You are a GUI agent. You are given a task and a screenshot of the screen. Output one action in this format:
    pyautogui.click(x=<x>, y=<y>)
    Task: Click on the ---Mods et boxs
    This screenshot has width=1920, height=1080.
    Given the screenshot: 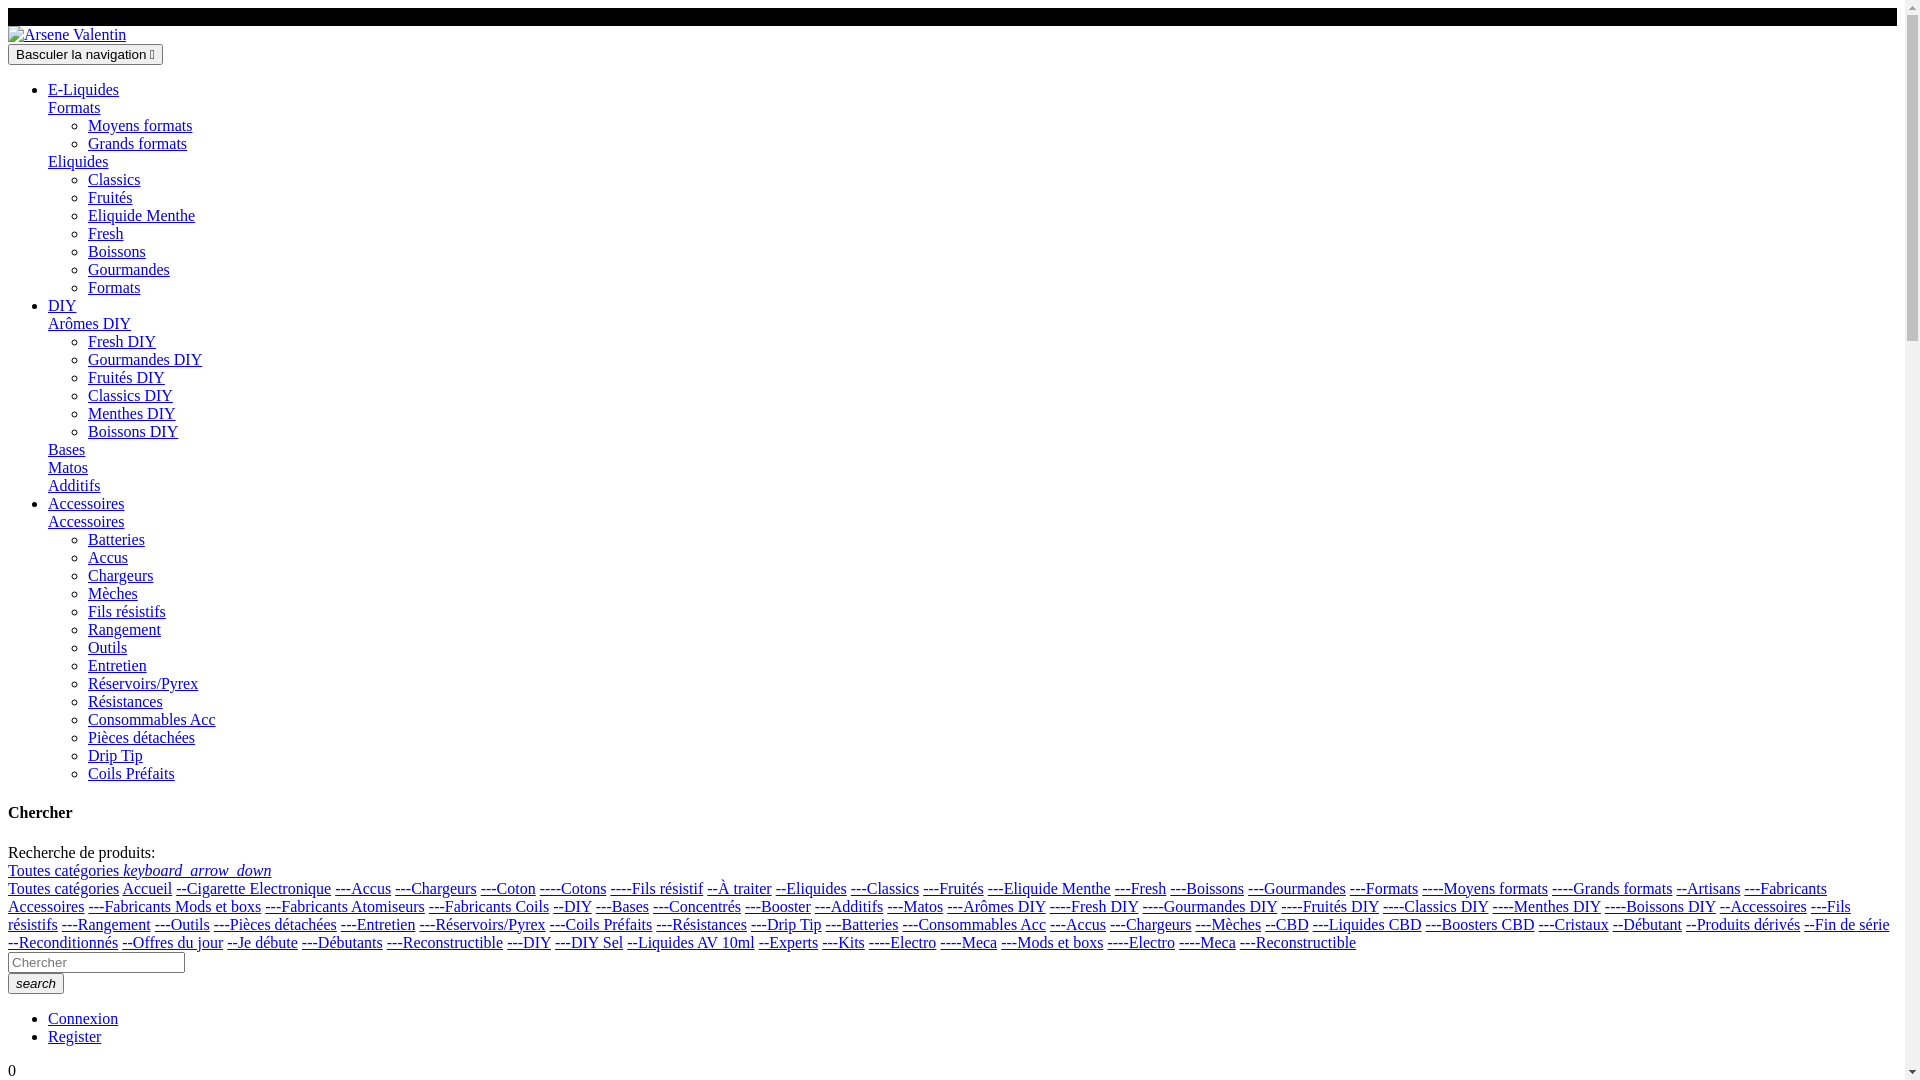 What is the action you would take?
    pyautogui.click(x=1052, y=942)
    